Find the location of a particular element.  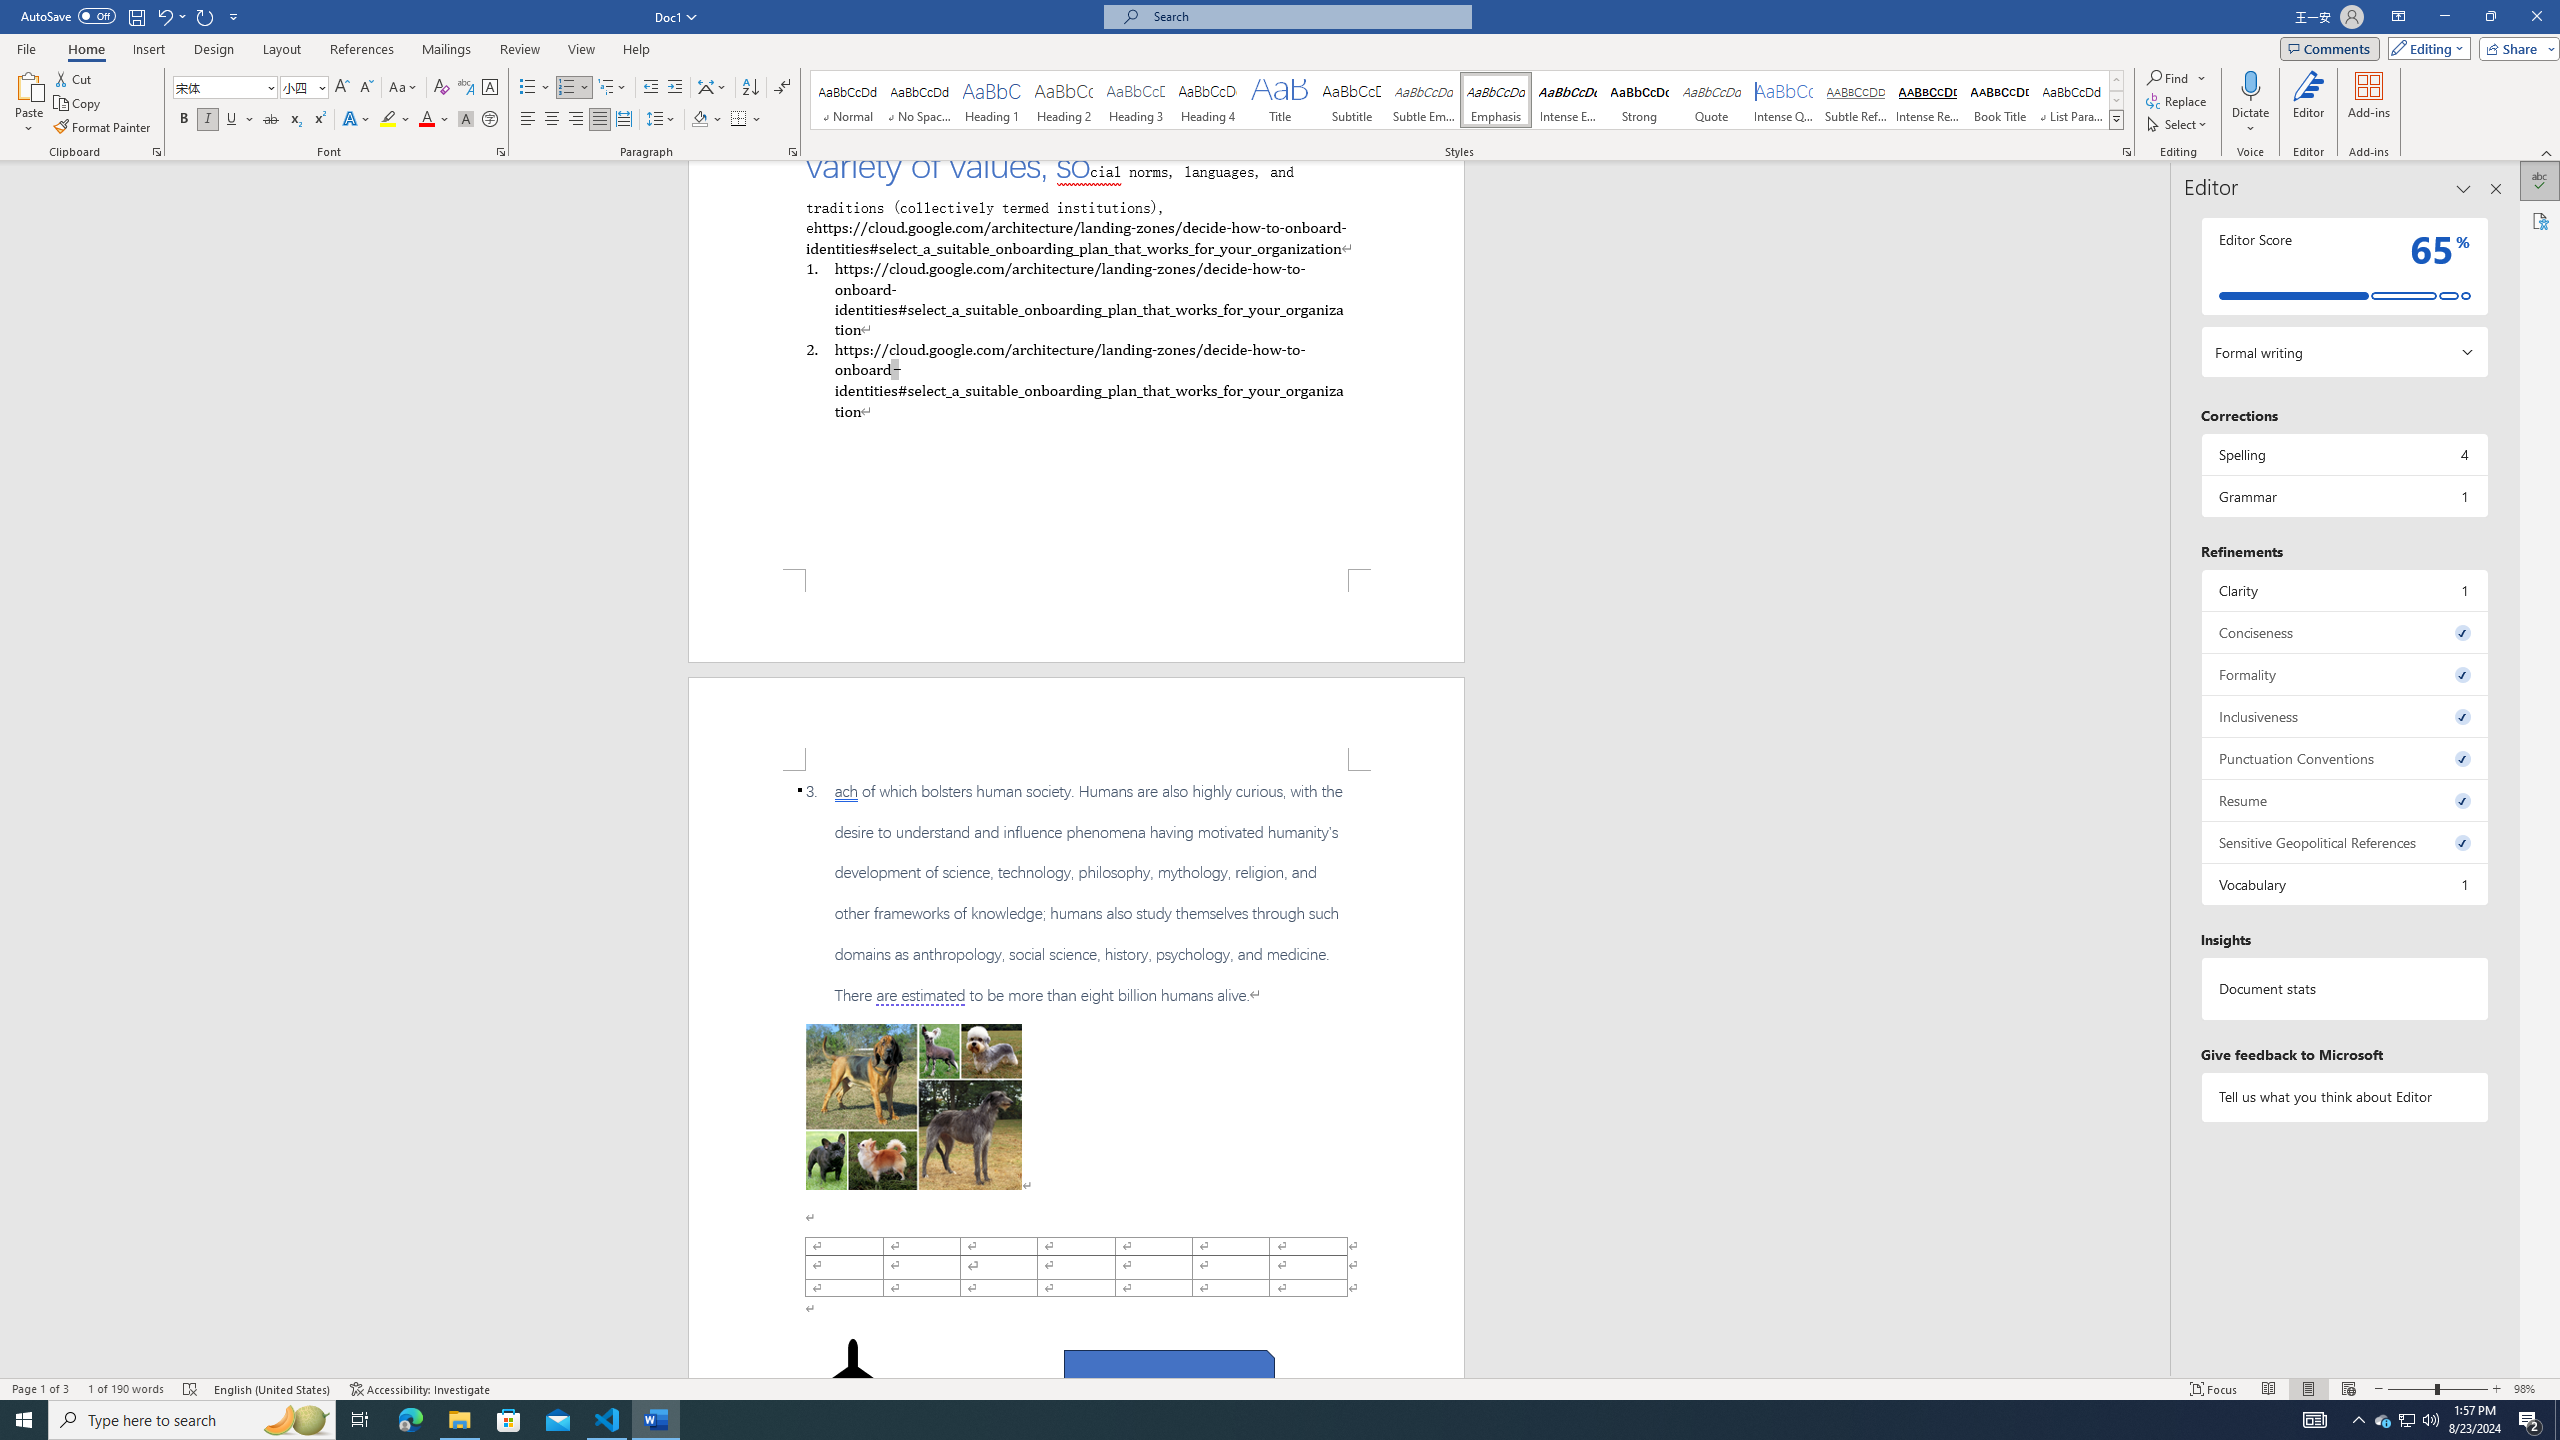

Conciseness, 0 issues. Press space or enter to review items. is located at coordinates (2344, 632).